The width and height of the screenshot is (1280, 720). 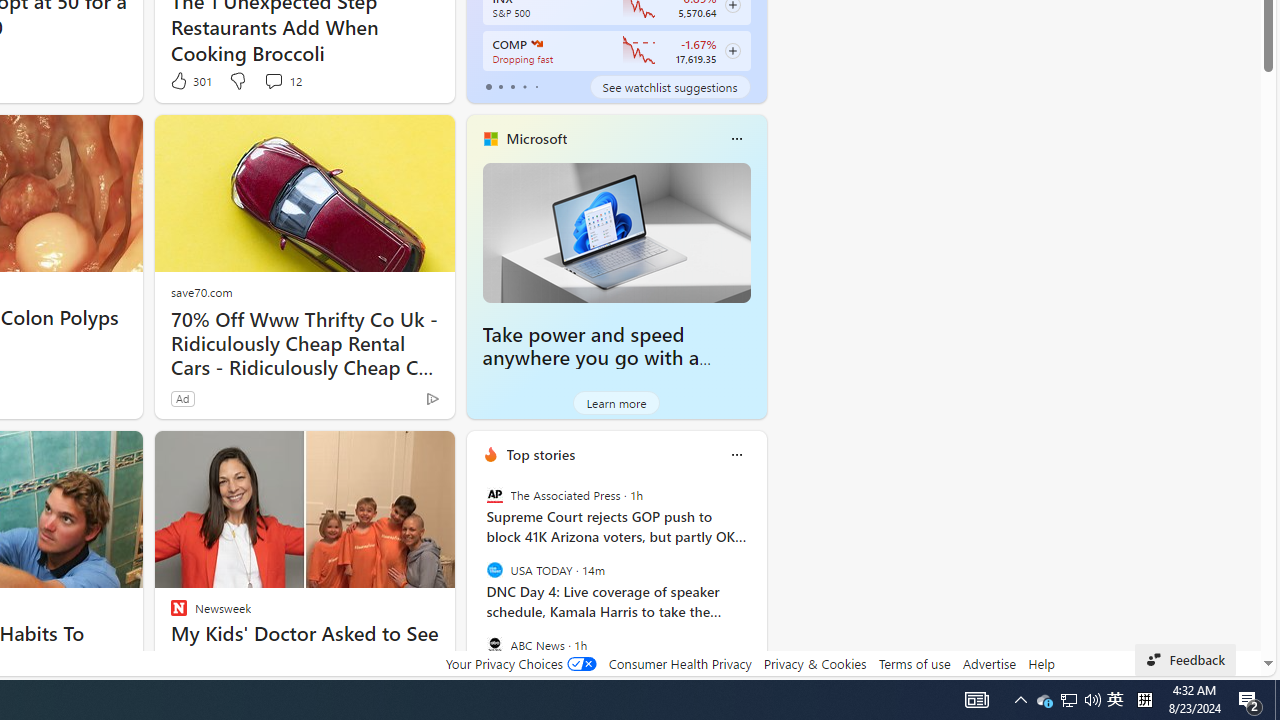 I want to click on tab-3, so click(x=524, y=86).